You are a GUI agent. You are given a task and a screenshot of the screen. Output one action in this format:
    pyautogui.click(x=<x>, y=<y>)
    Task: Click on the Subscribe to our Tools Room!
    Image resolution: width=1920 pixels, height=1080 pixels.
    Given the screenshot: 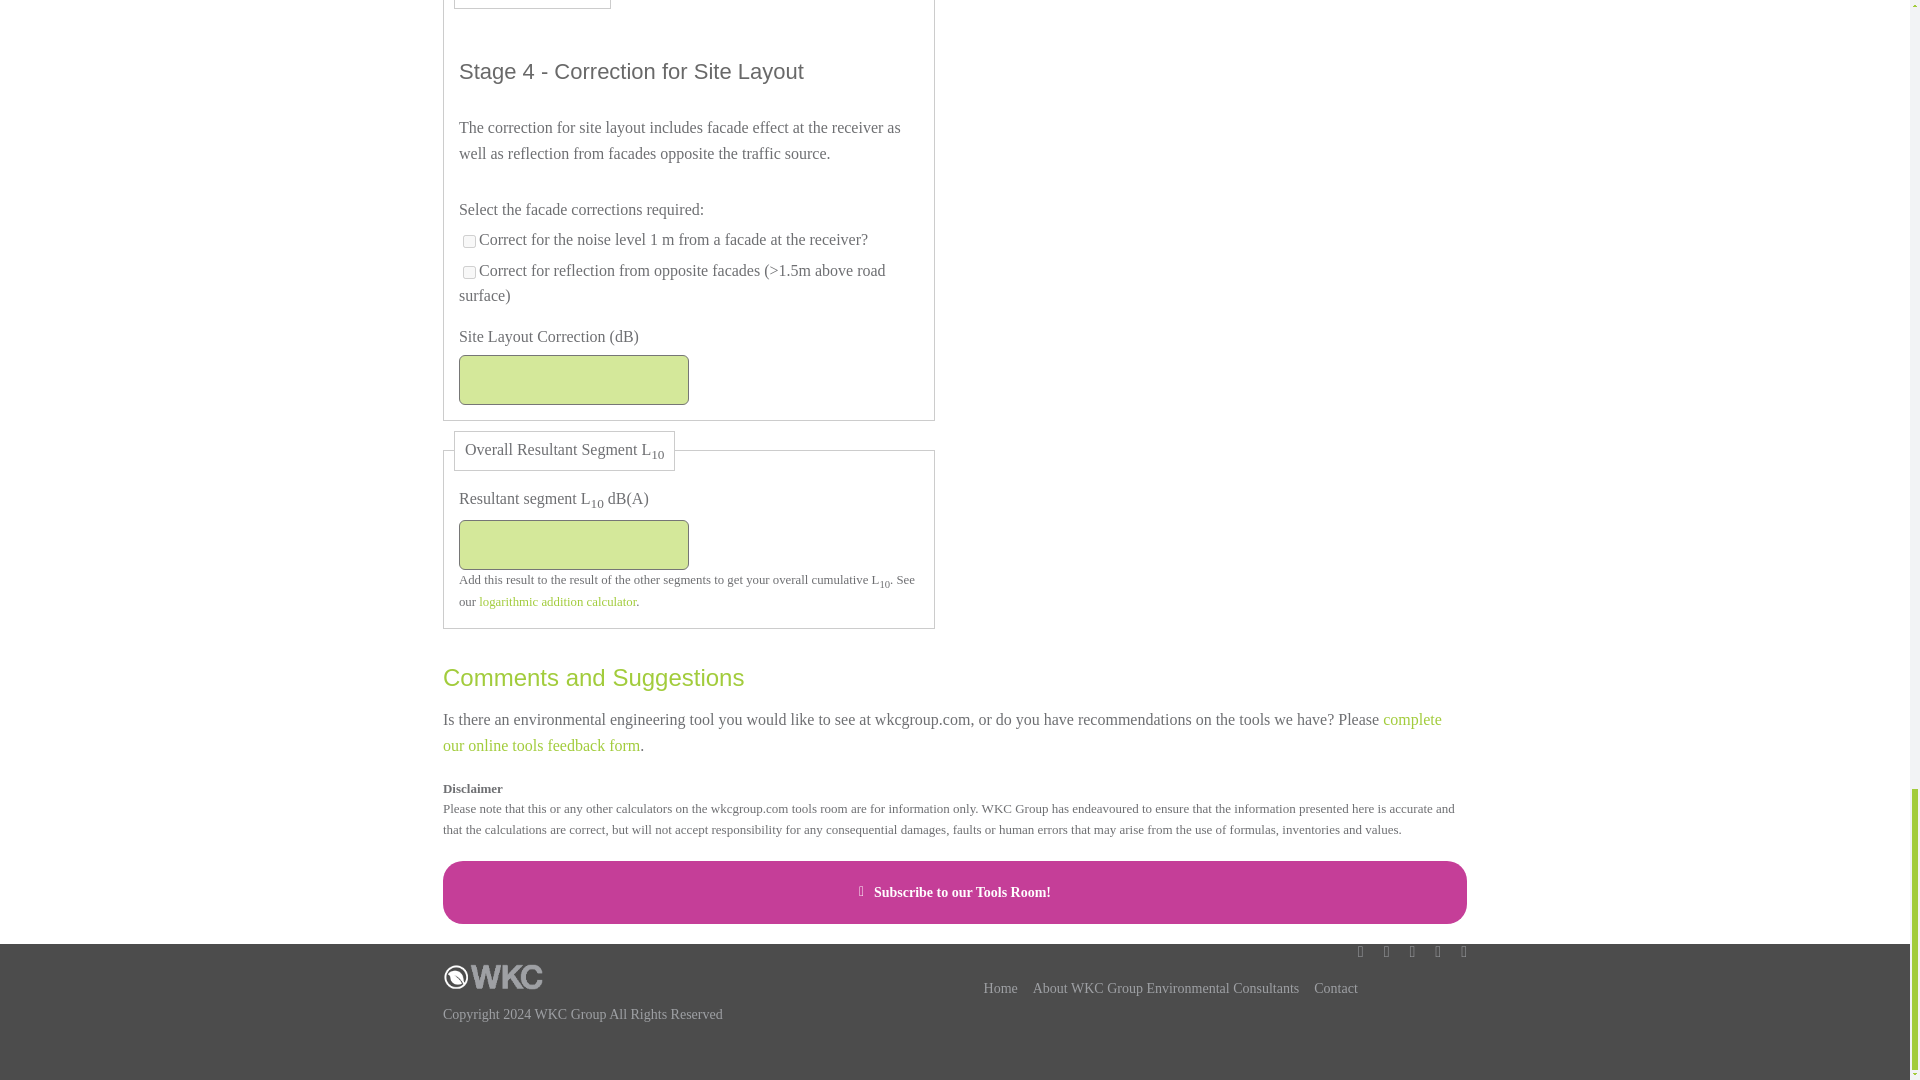 What is the action you would take?
    pyautogui.click(x=954, y=902)
    